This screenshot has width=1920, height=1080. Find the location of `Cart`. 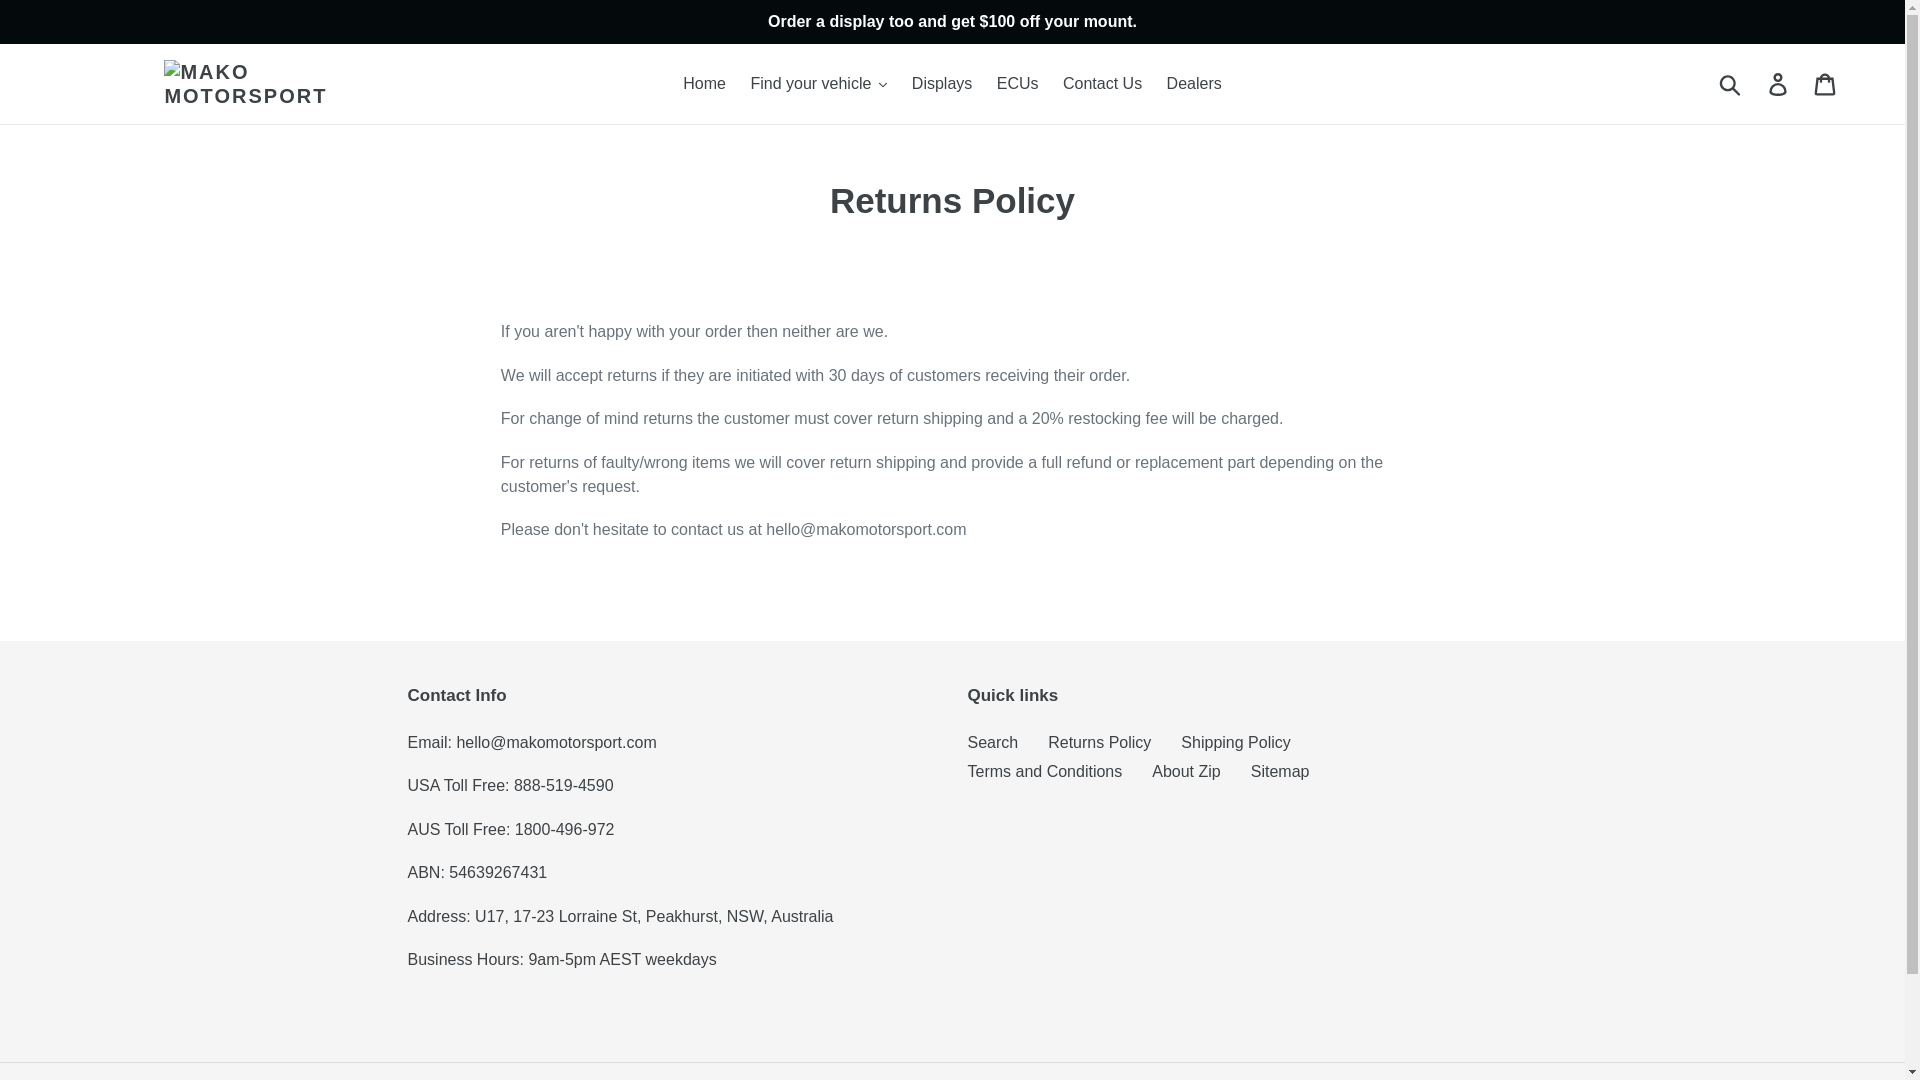

Cart is located at coordinates (1826, 83).